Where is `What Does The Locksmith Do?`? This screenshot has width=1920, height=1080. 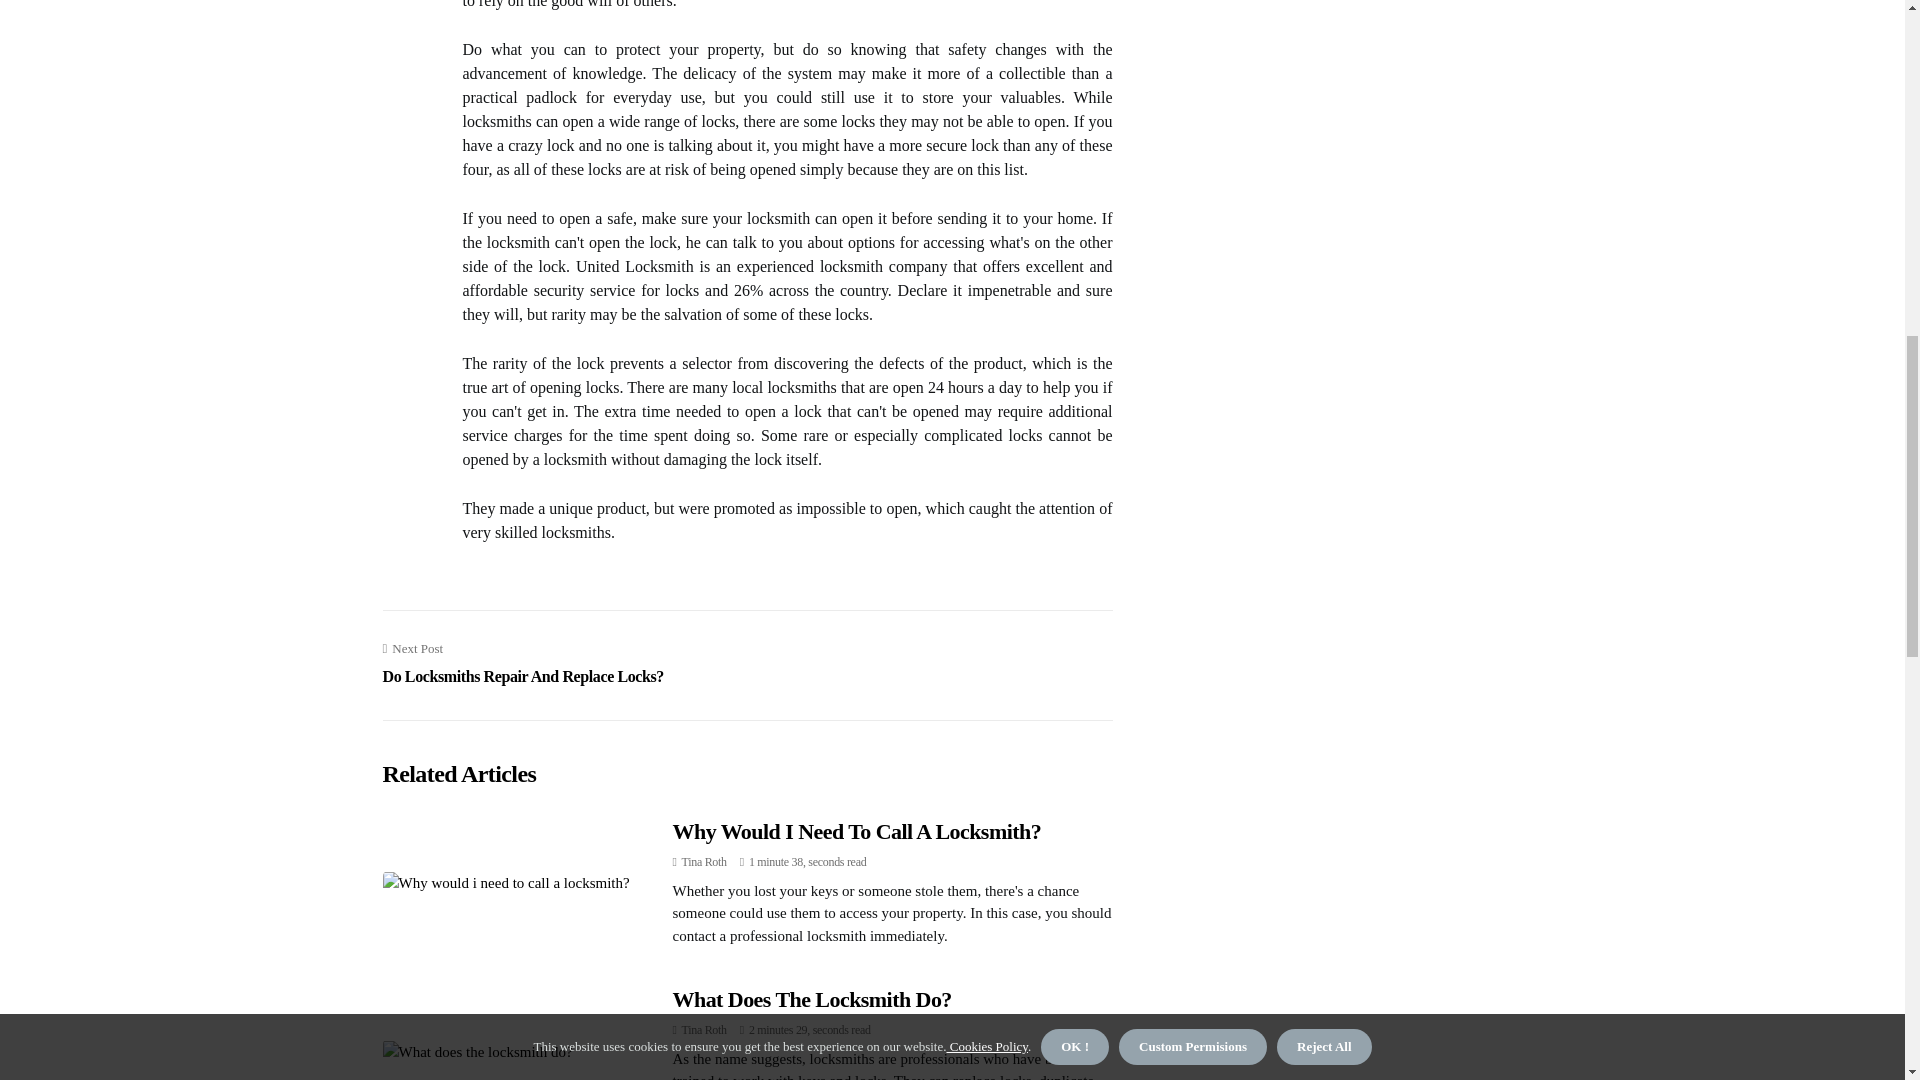
What Does The Locksmith Do? is located at coordinates (704, 862).